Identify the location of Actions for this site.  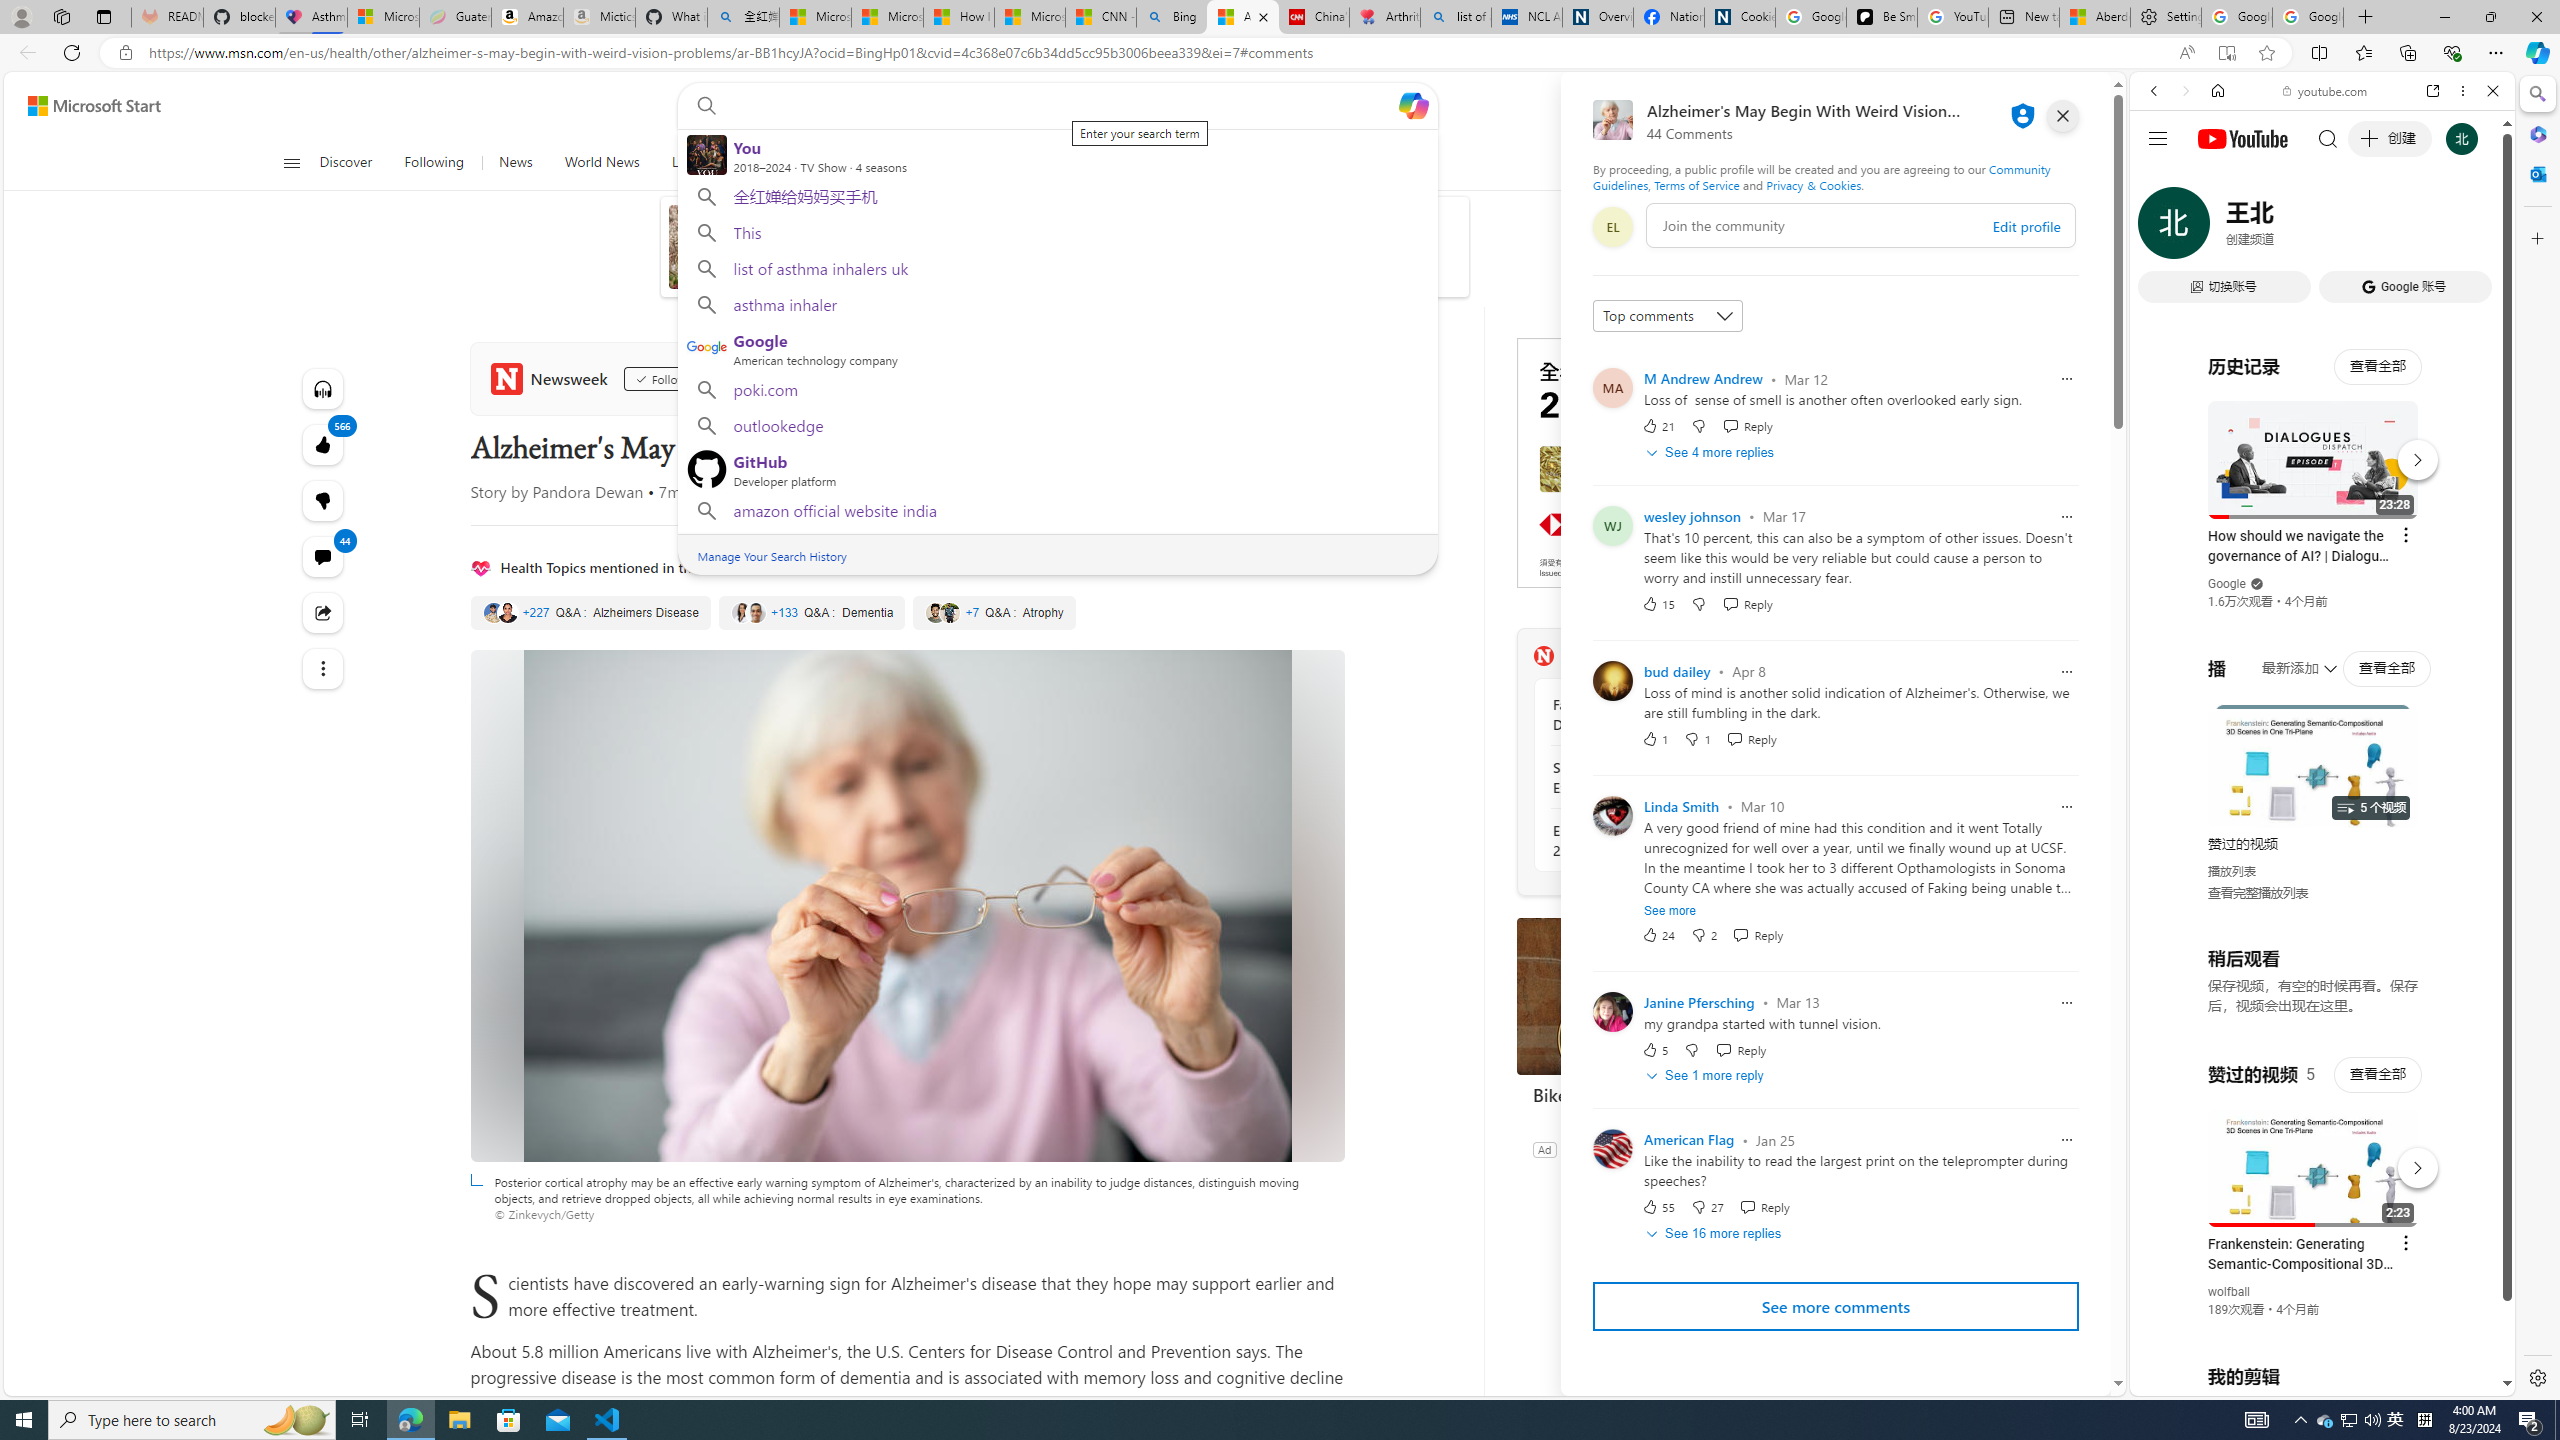
(2411, 1163).